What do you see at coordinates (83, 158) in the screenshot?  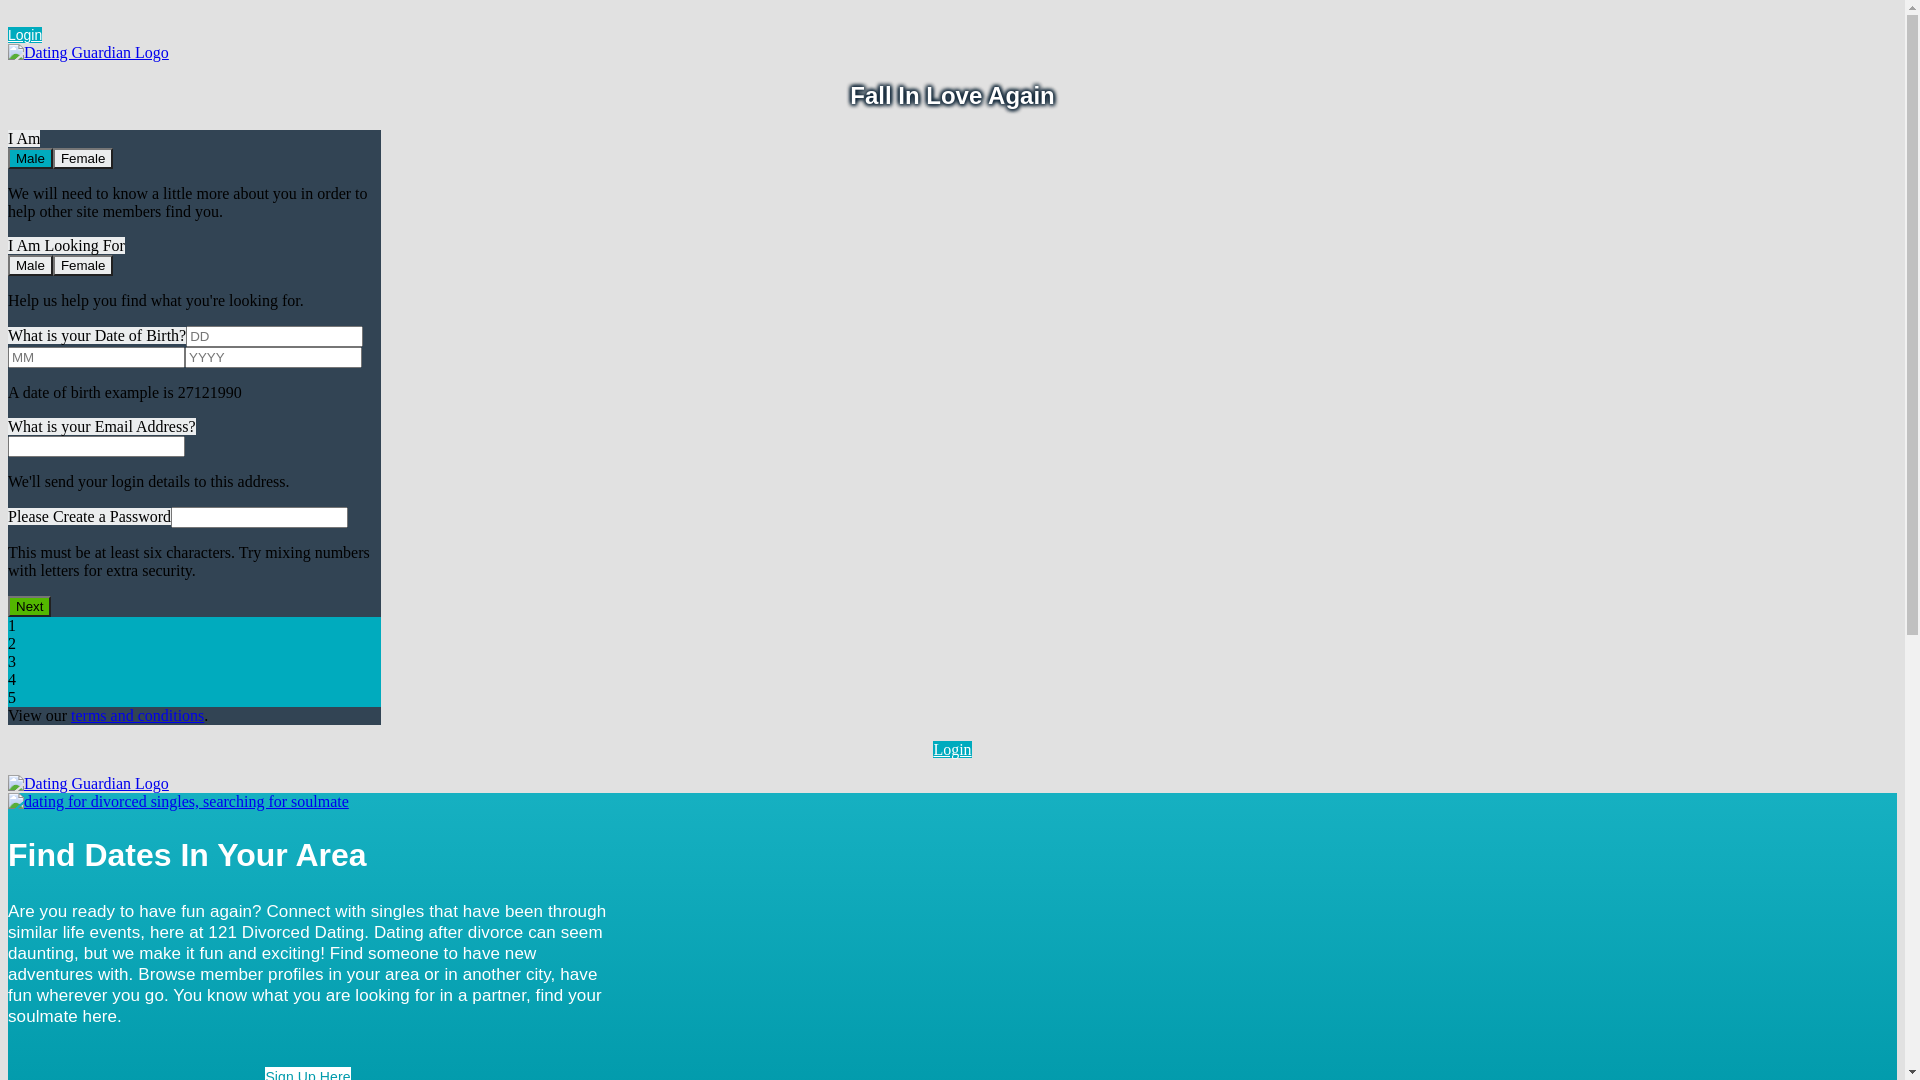 I see `Female` at bounding box center [83, 158].